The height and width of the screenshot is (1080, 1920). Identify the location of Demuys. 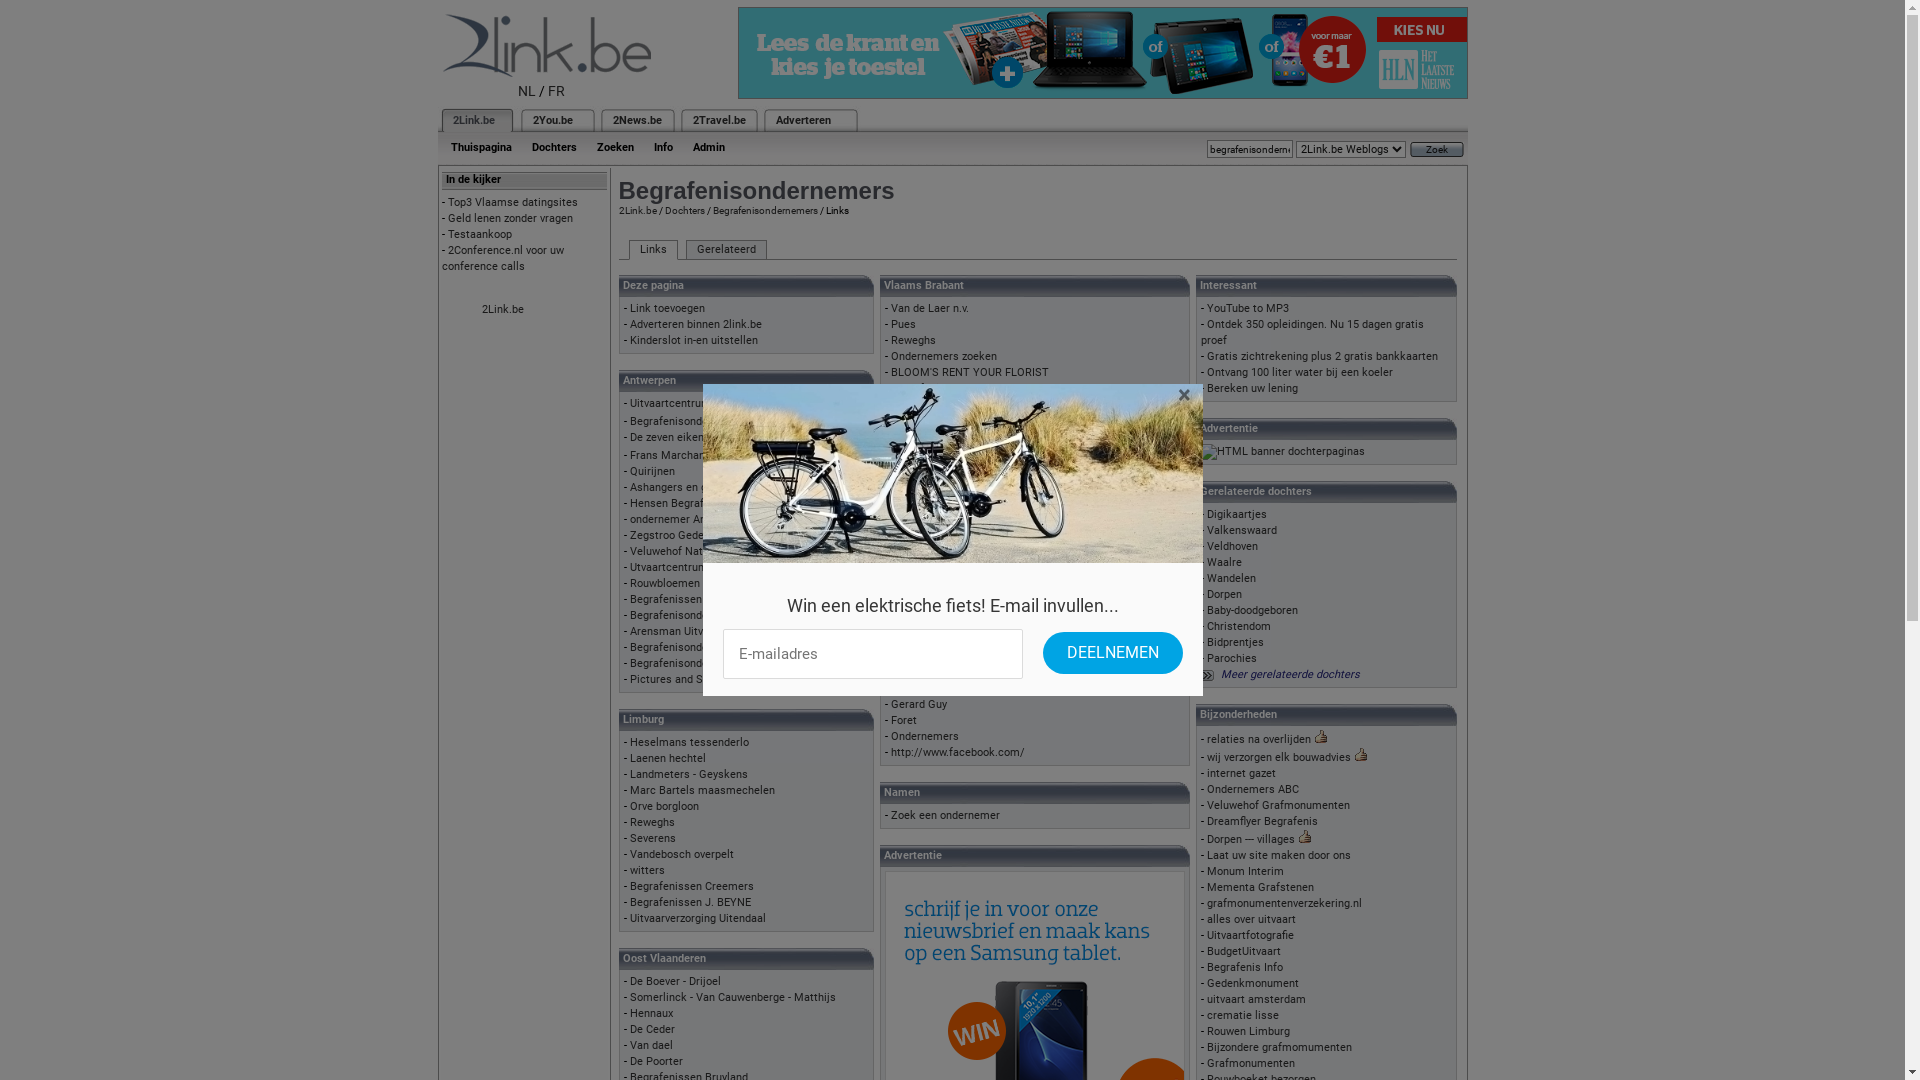
(911, 562).